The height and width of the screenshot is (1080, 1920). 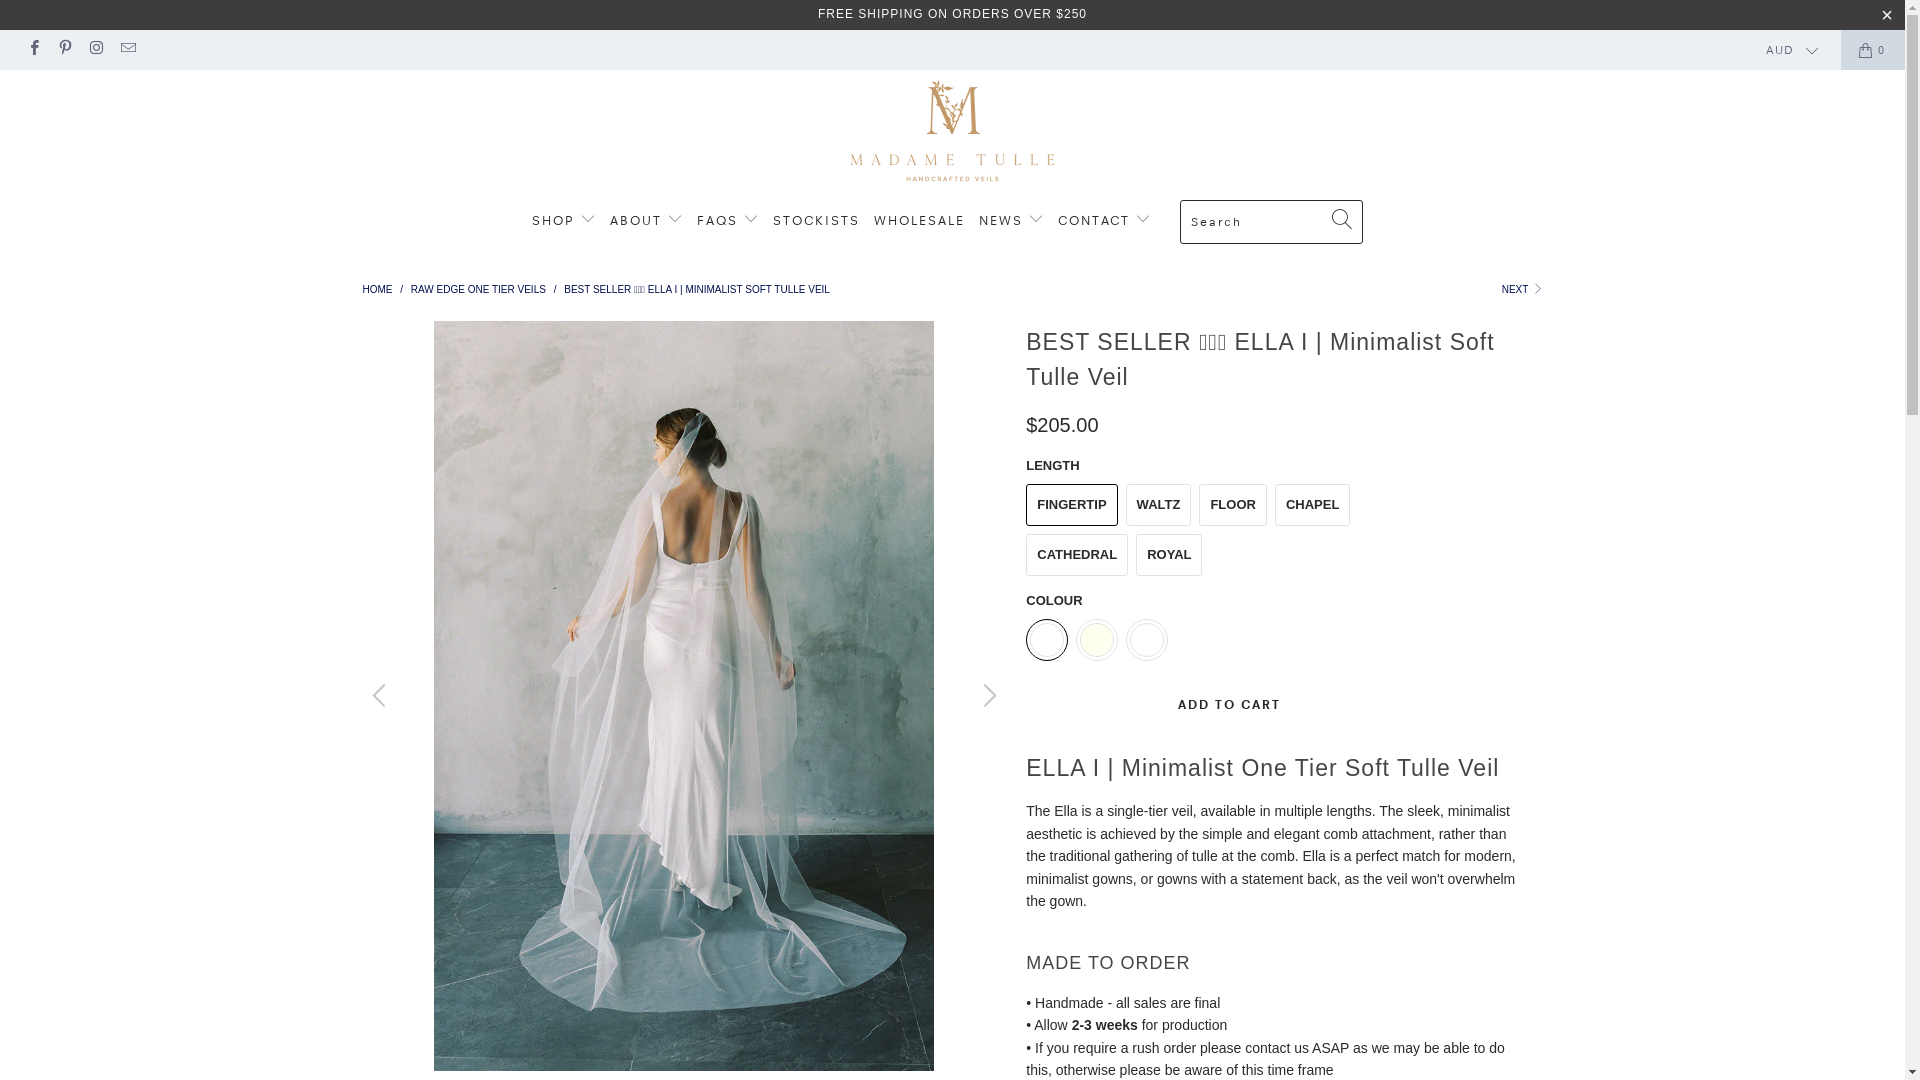 I want to click on NEXT, so click(x=1522, y=290).